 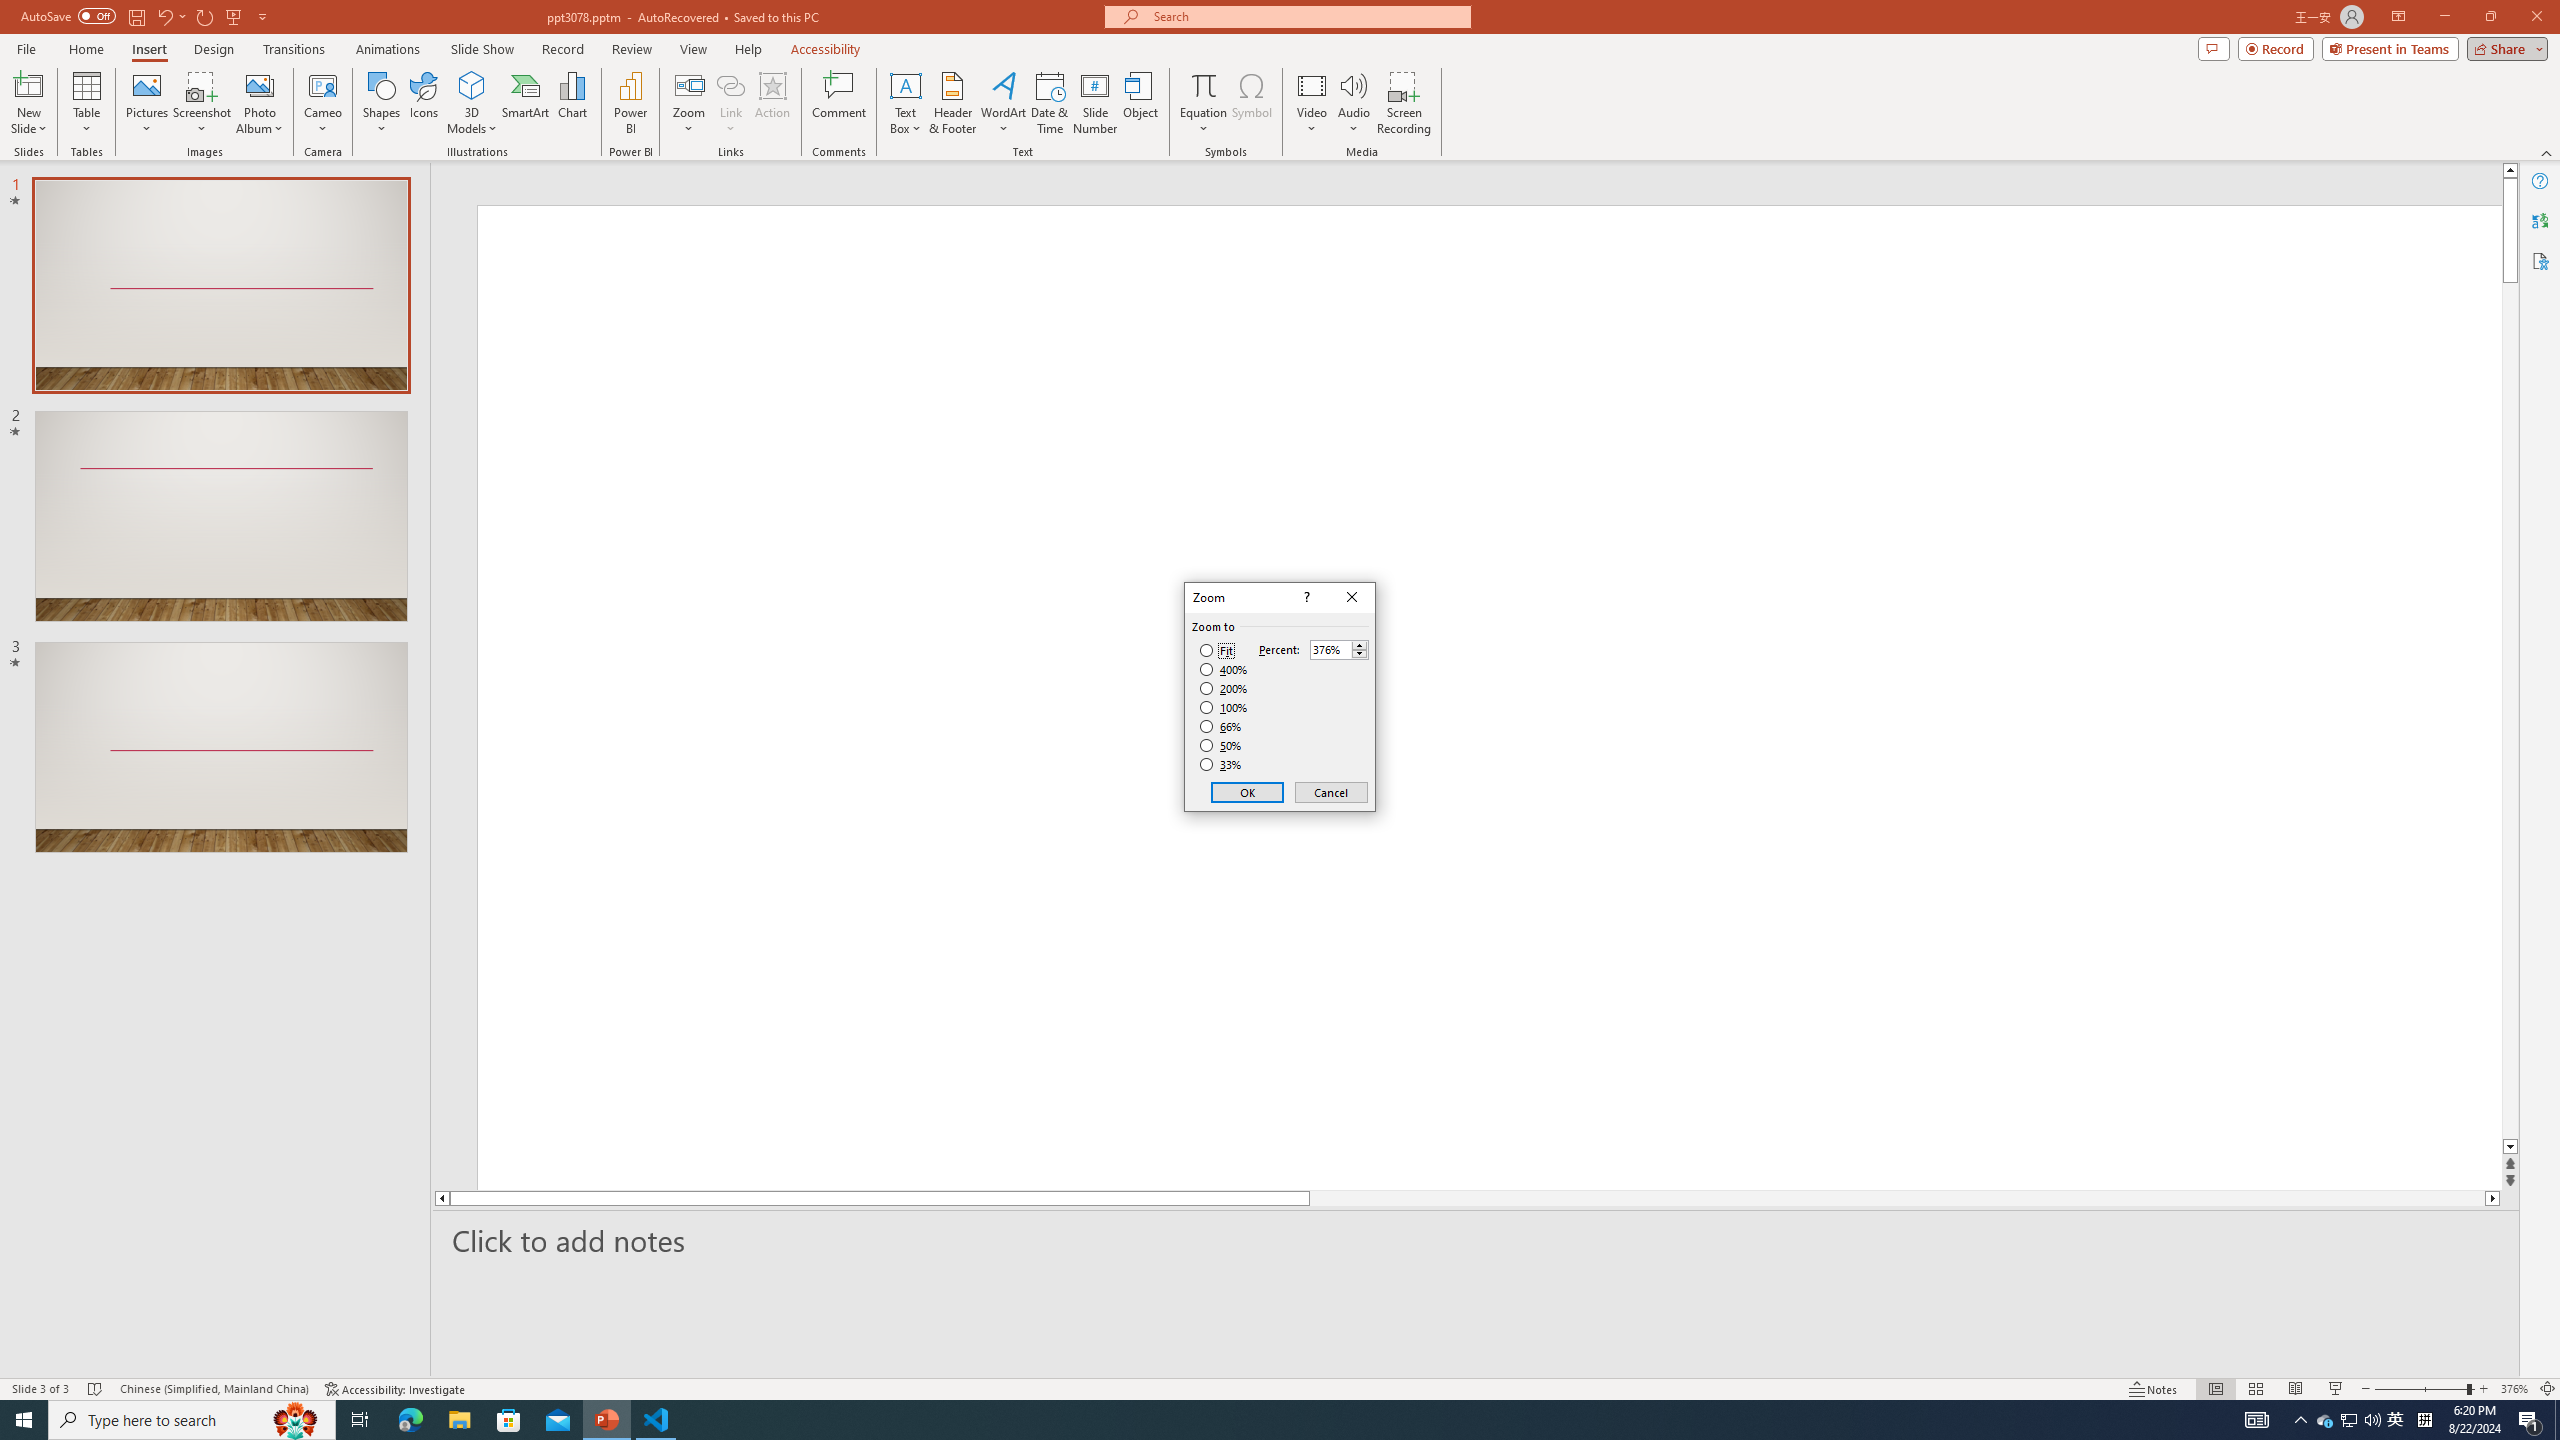 What do you see at coordinates (640, 926) in the screenshot?
I see `An abstract genetic concept` at bounding box center [640, 926].